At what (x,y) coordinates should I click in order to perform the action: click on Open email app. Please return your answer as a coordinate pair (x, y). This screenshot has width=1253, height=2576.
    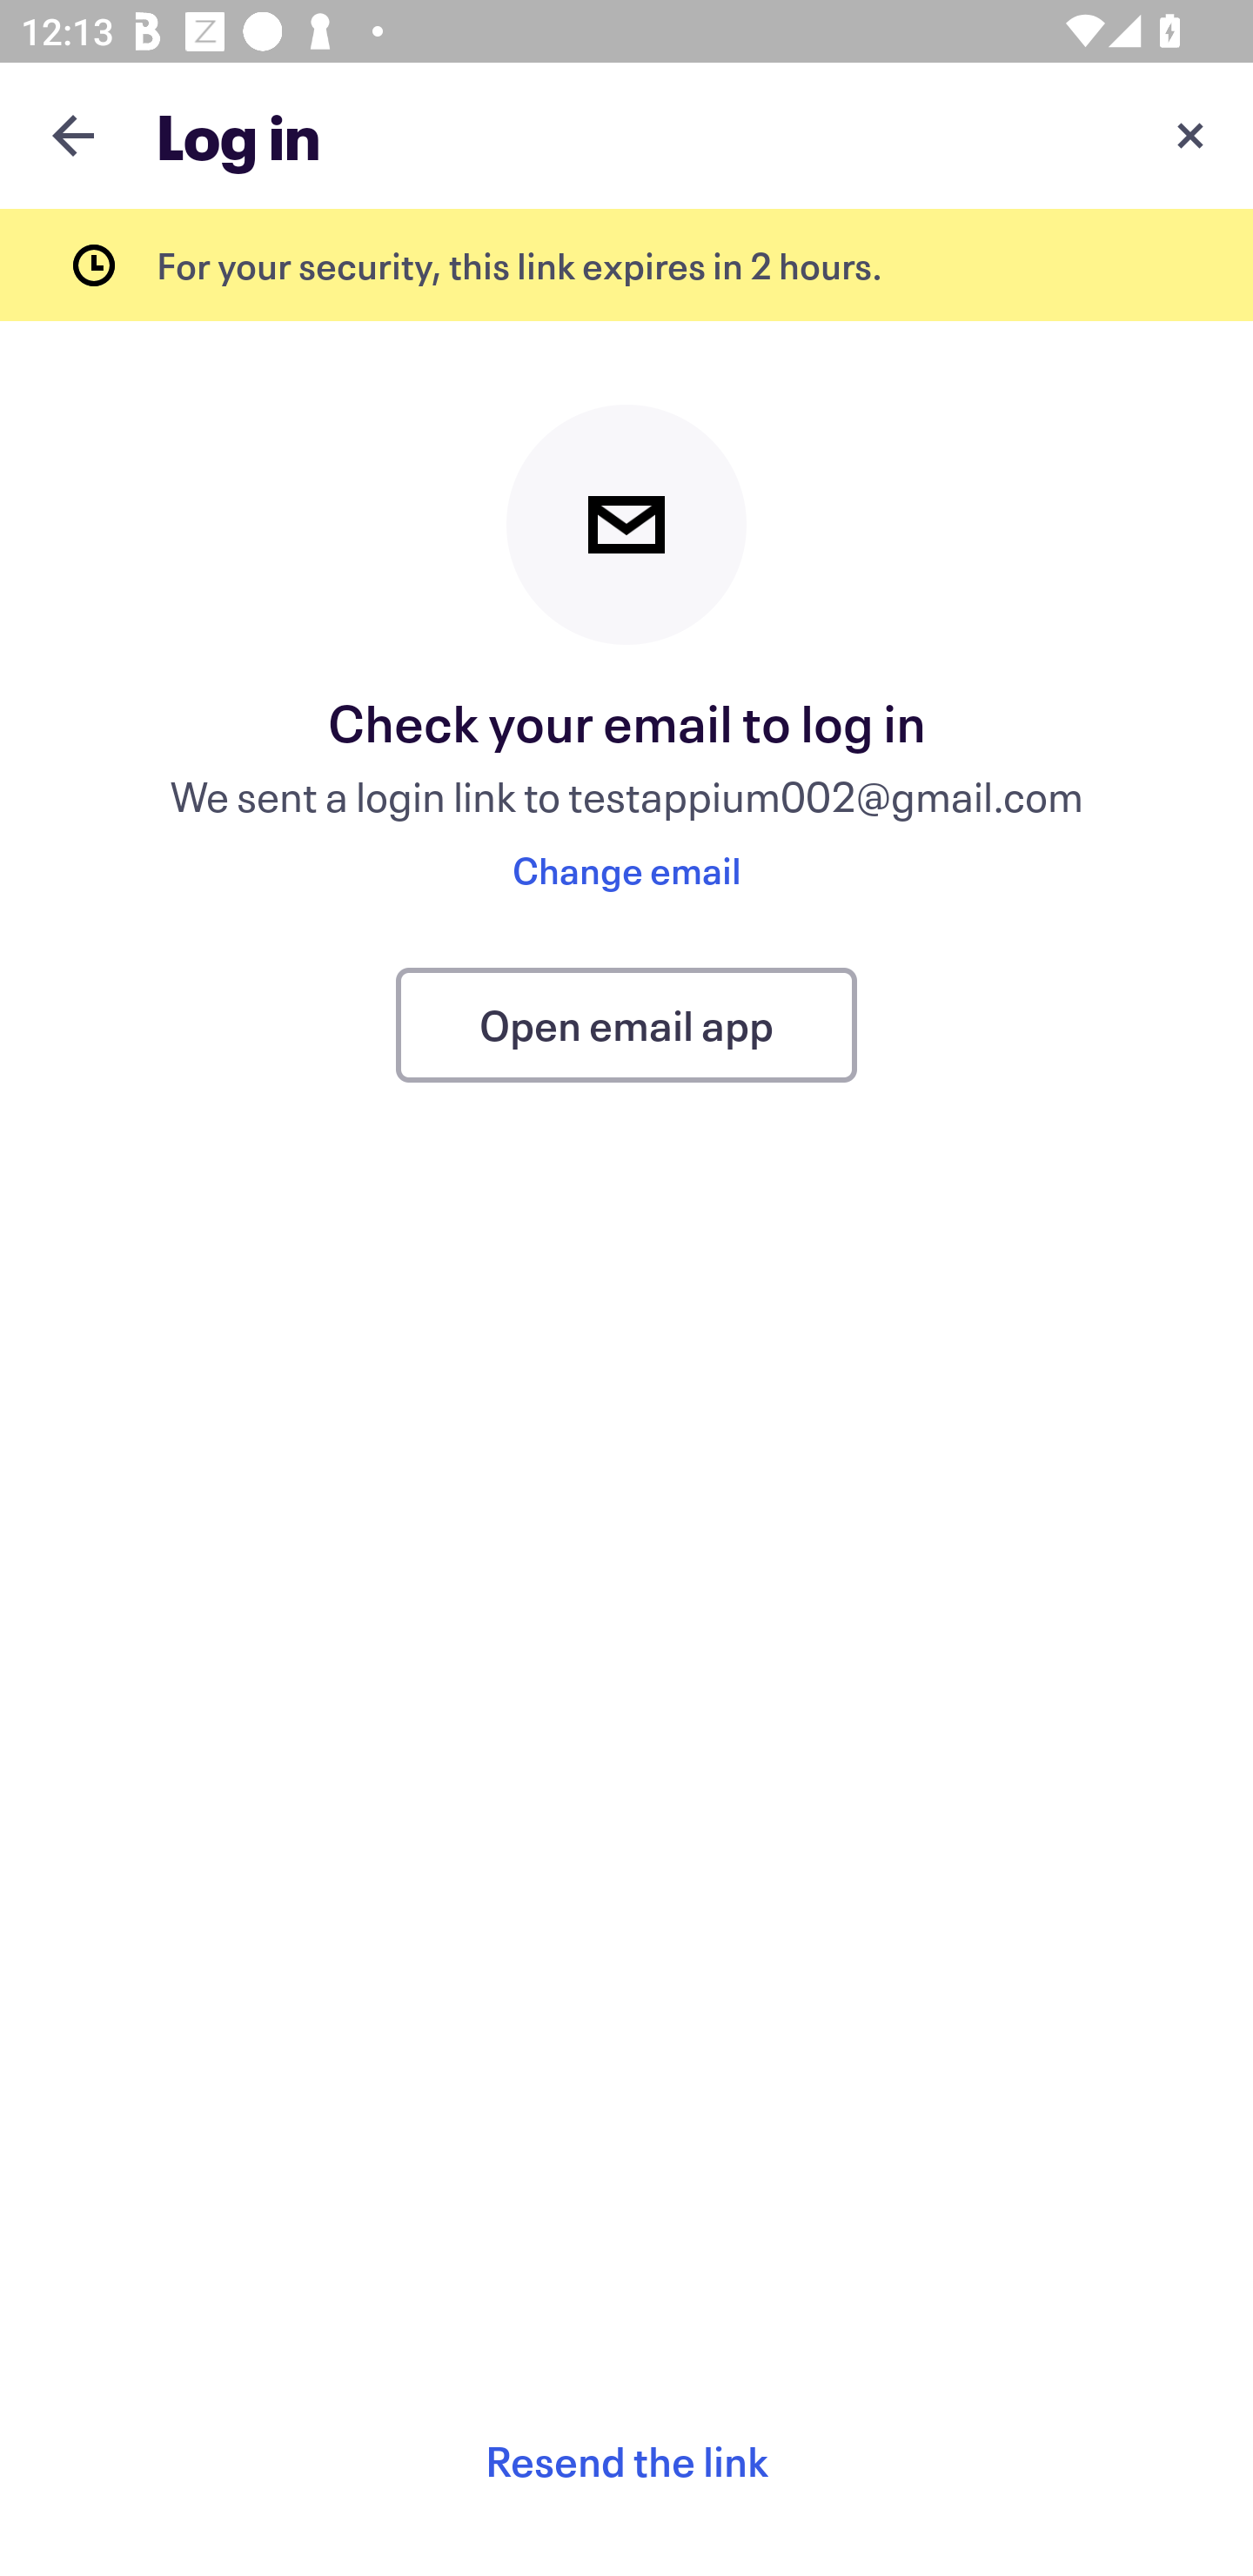
    Looking at the image, I should click on (626, 1025).